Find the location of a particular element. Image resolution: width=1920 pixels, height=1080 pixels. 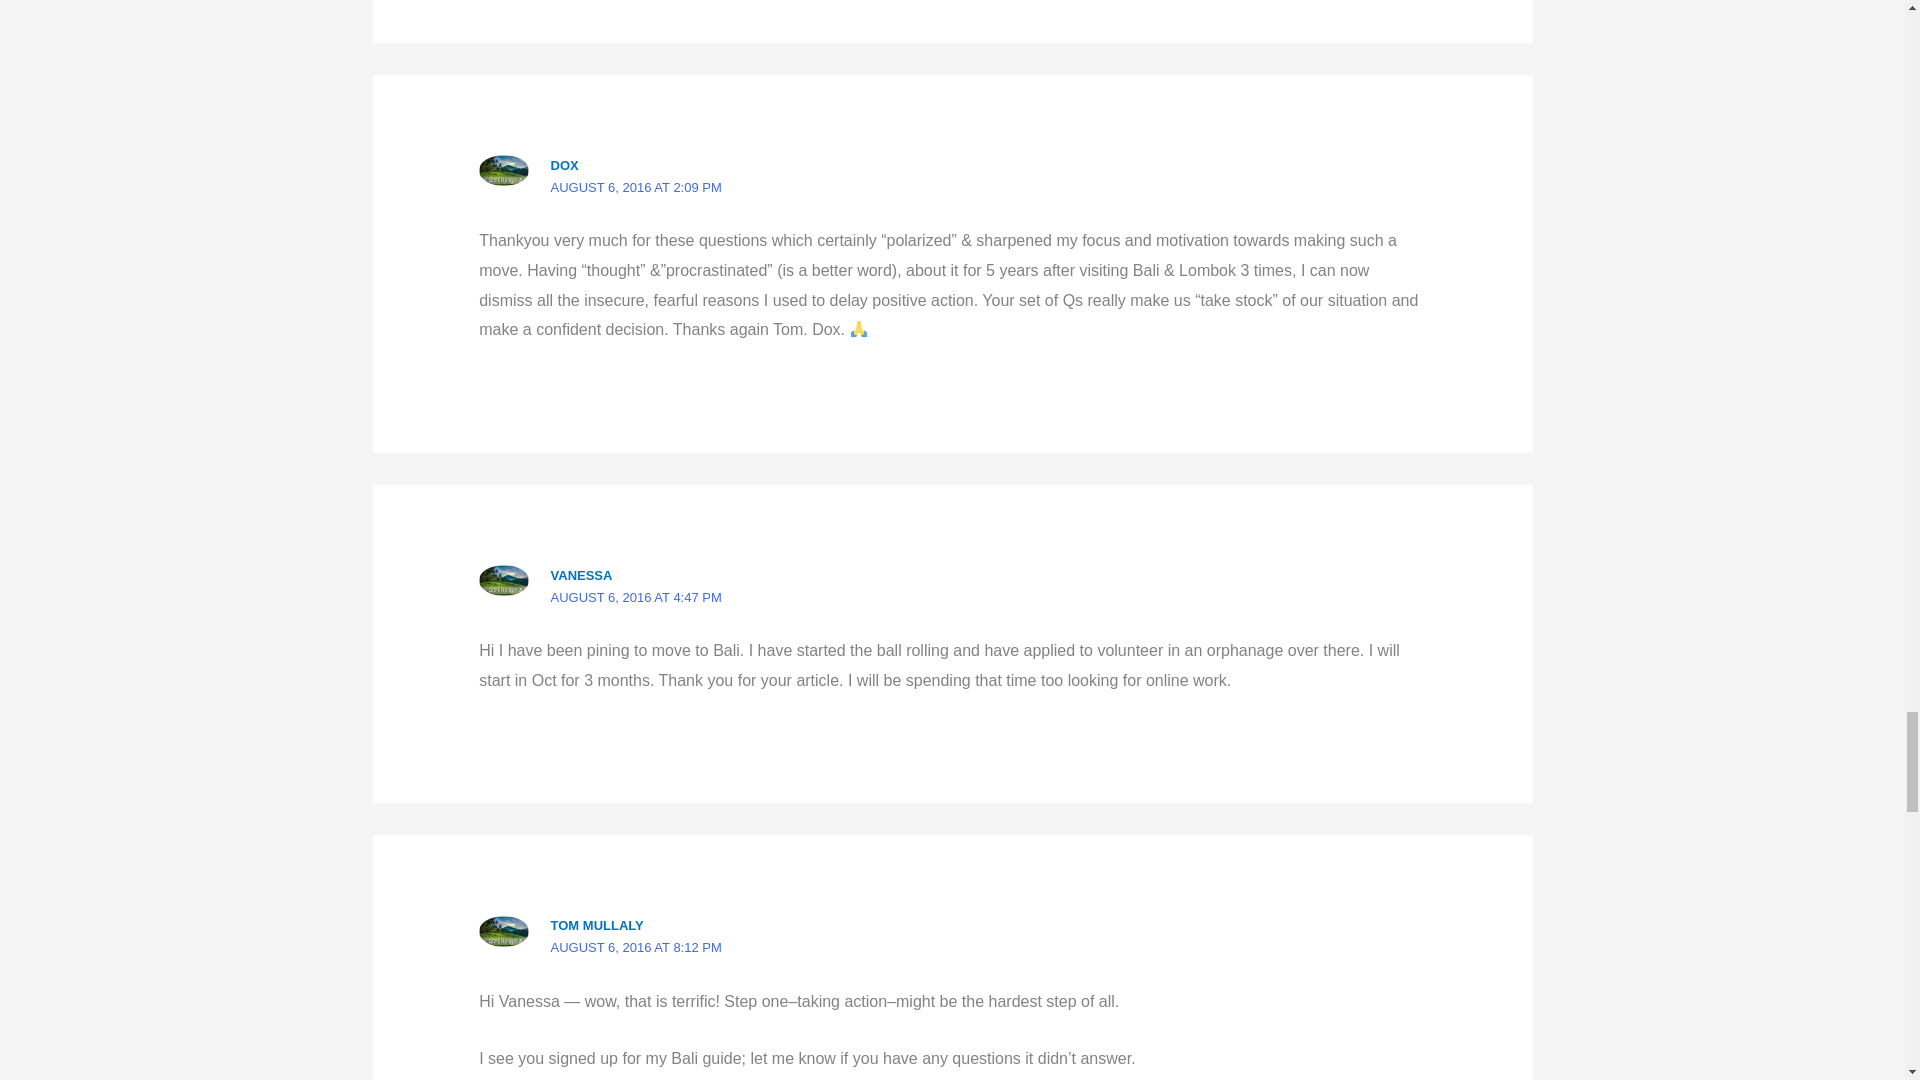

AUGUST 6, 2016 AT 2:09 PM is located at coordinates (636, 188).